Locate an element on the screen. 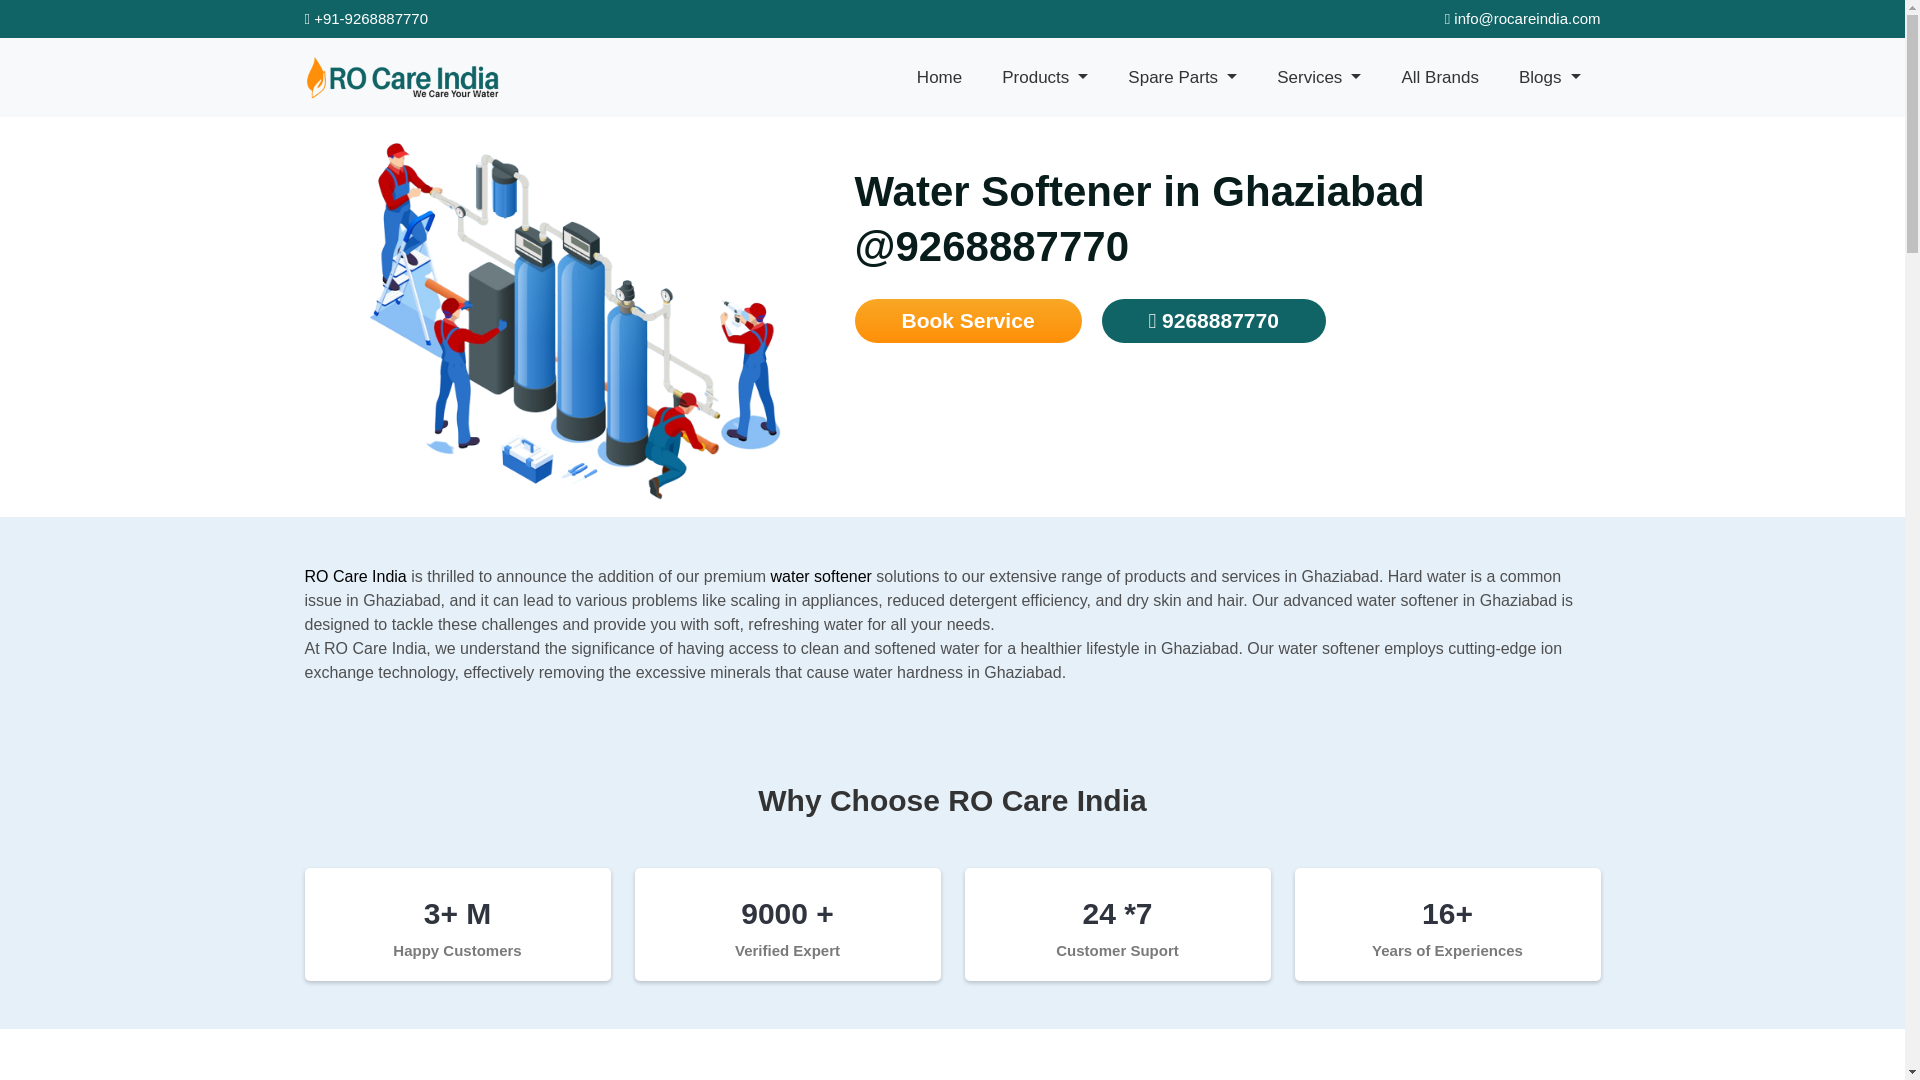 The image size is (1920, 1080). 9268887770 is located at coordinates (1214, 321).